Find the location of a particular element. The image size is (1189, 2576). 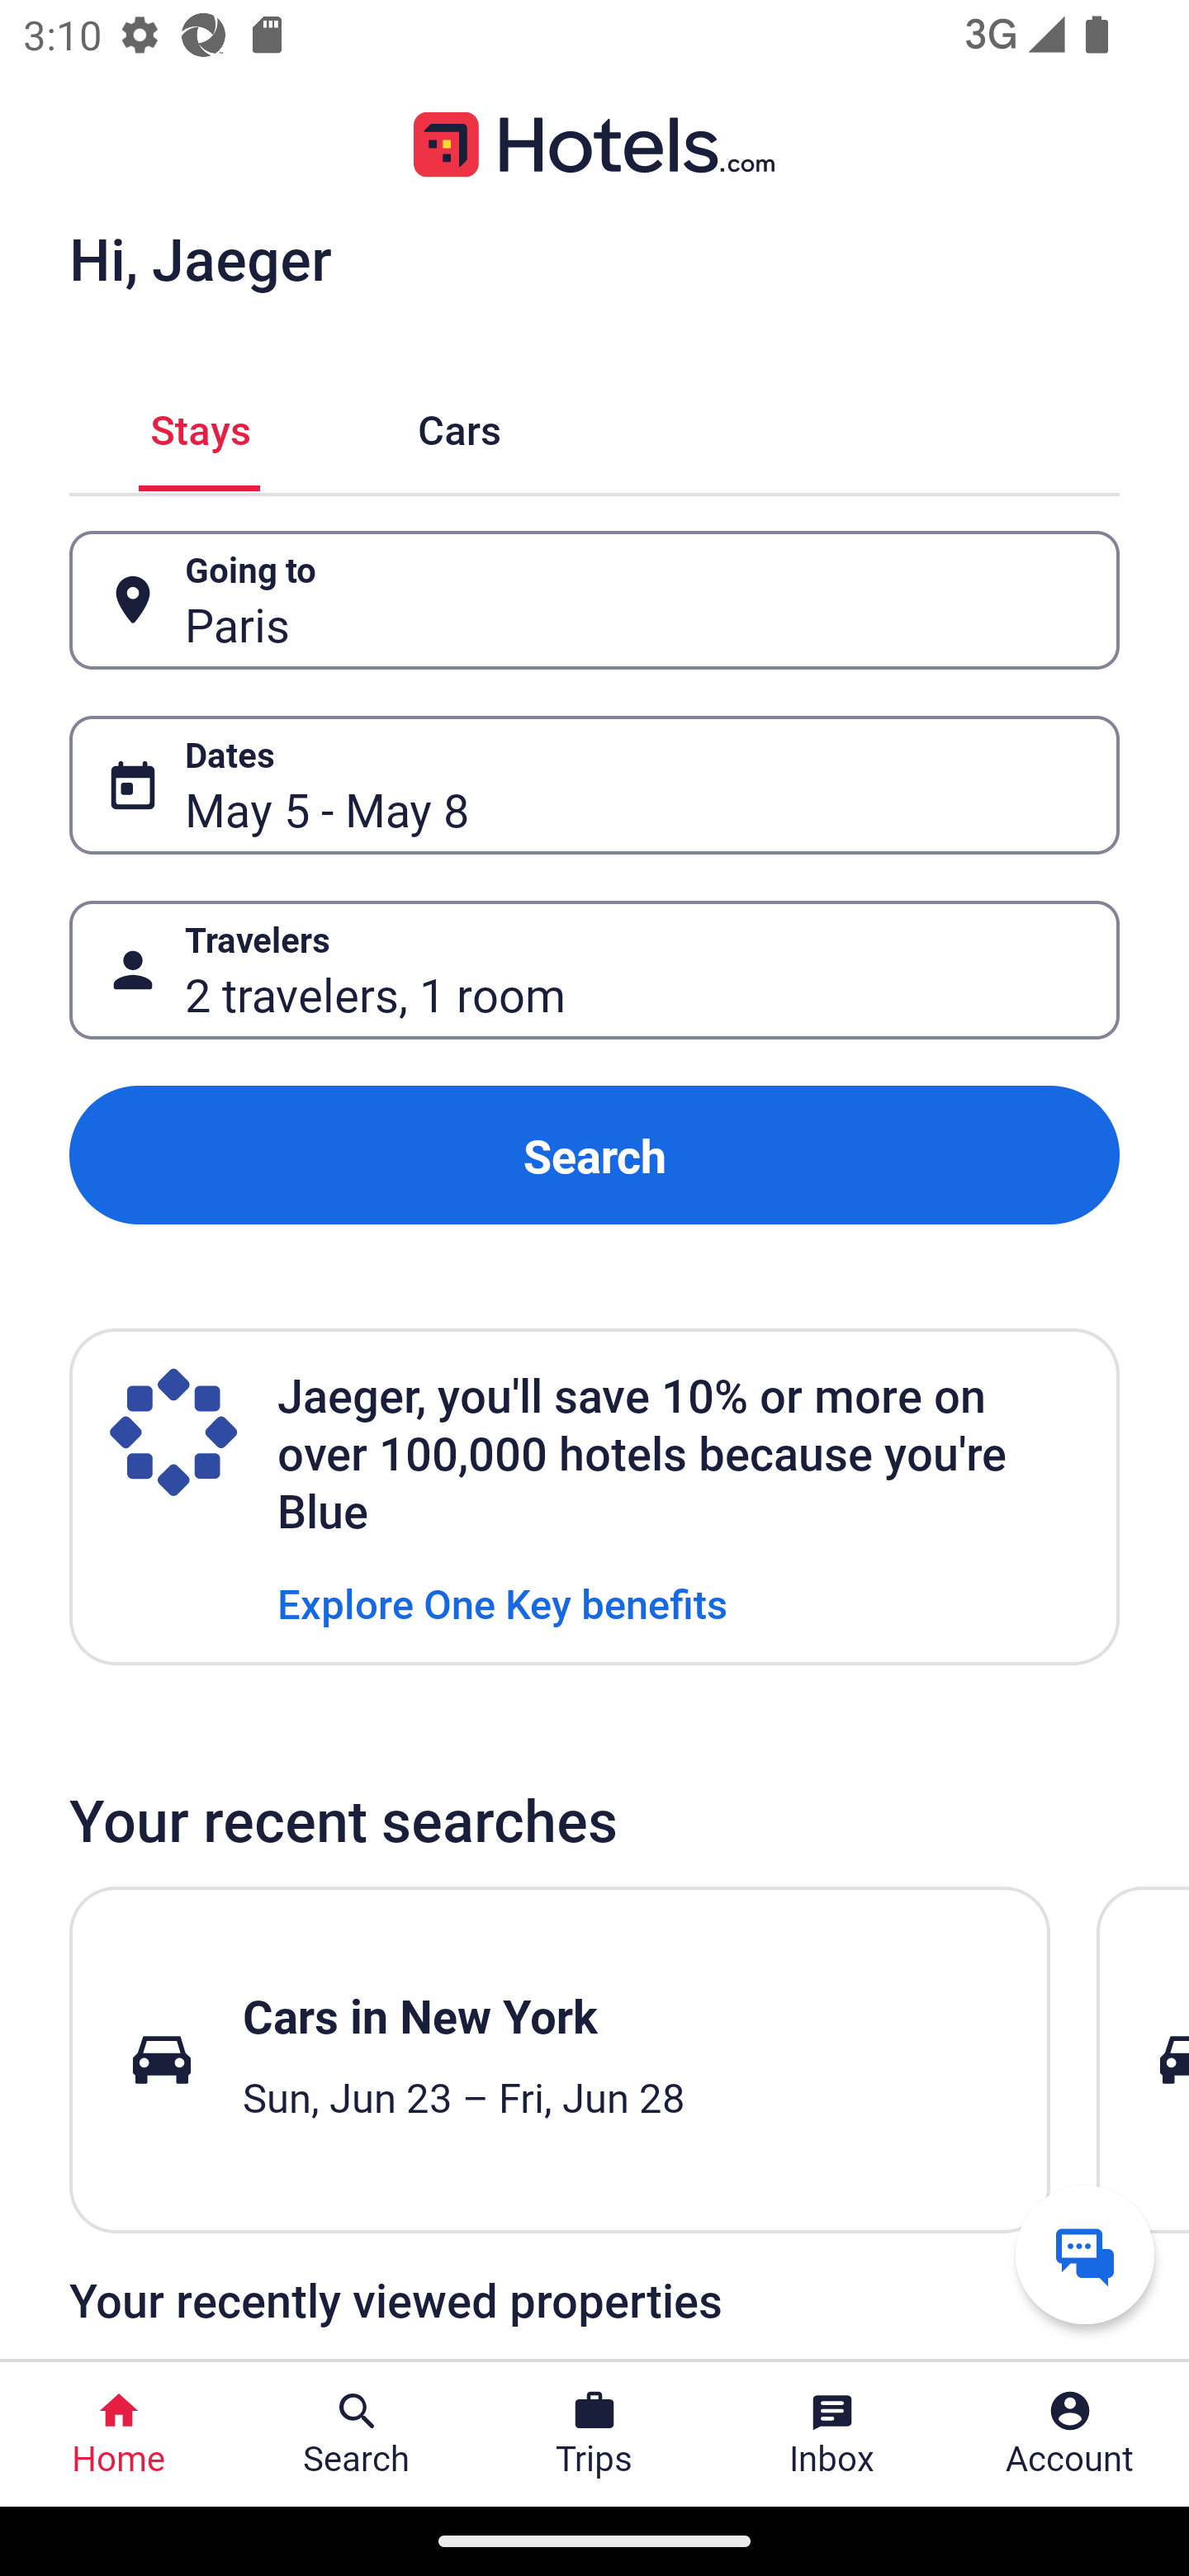

Trips Trips Button is located at coordinates (594, 2434).